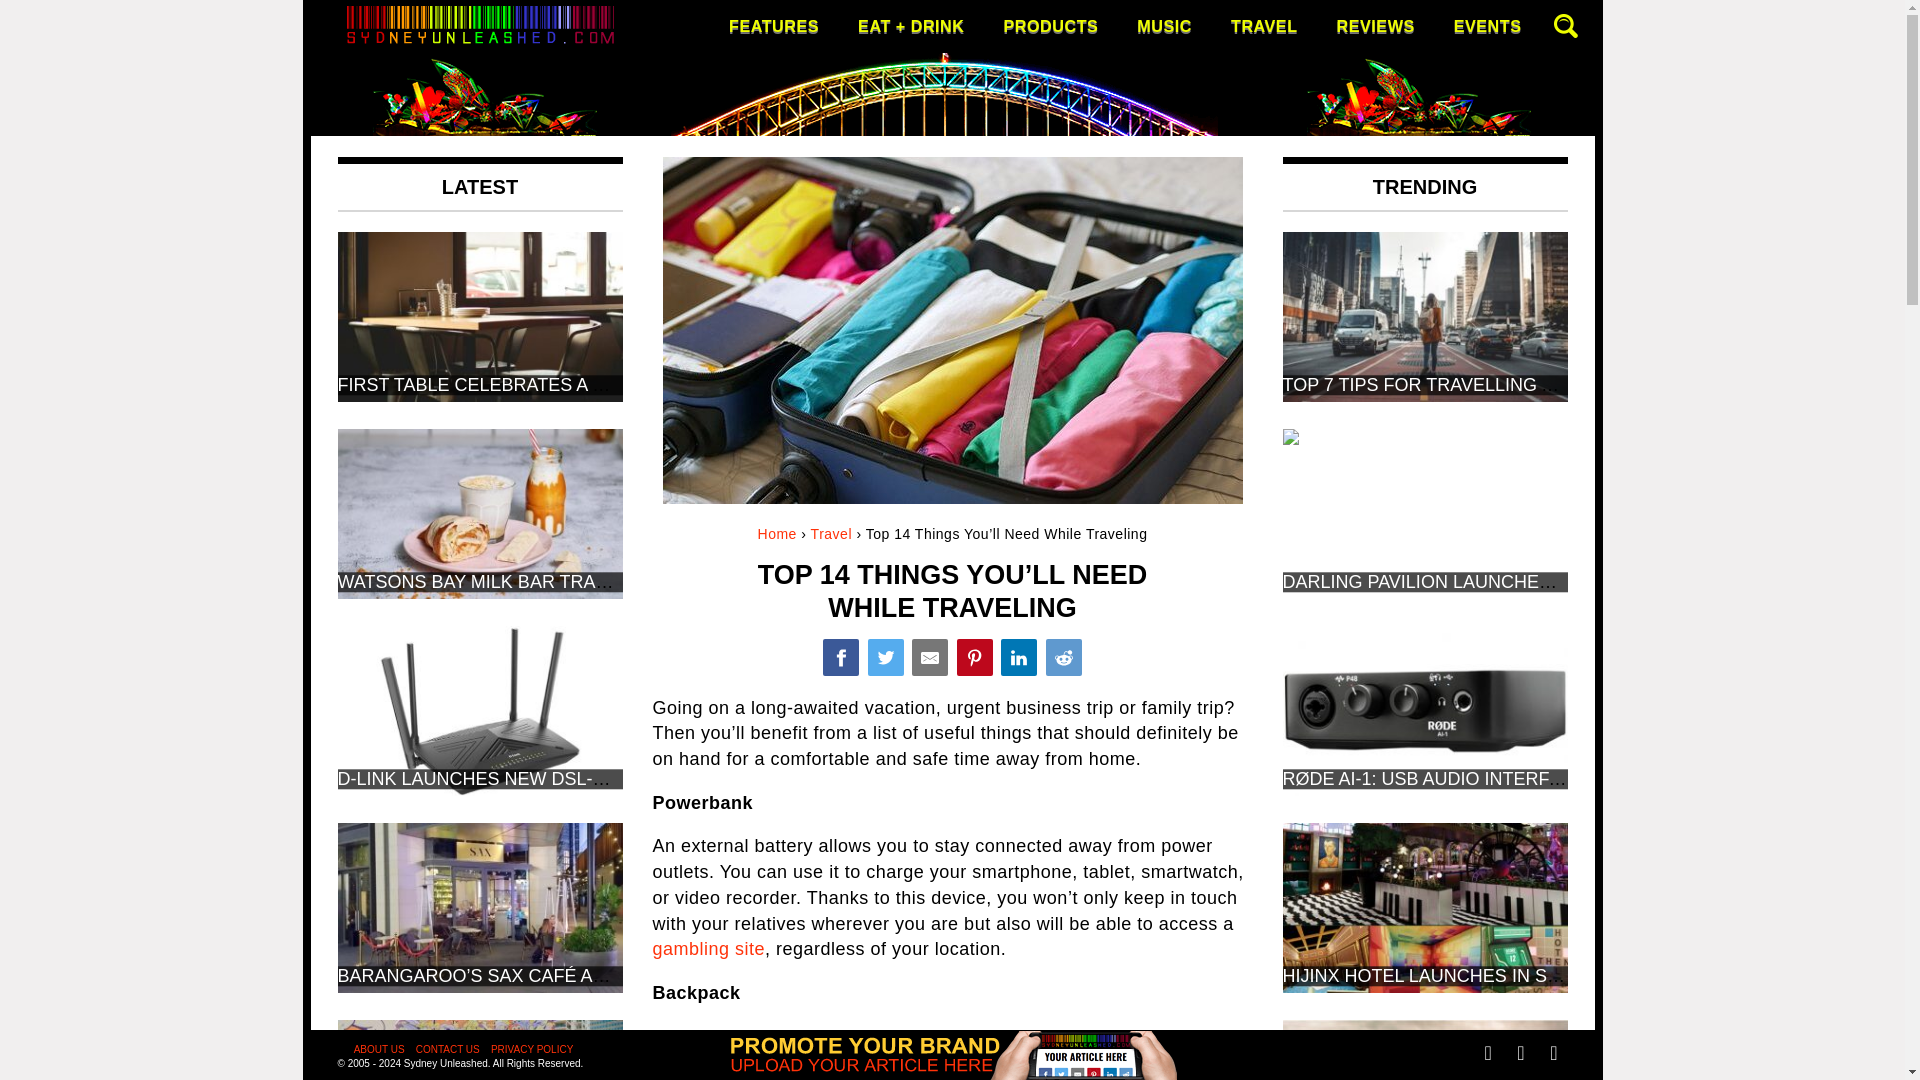  What do you see at coordinates (430, 197) in the screenshot?
I see `Sydney Unleashed` at bounding box center [430, 197].